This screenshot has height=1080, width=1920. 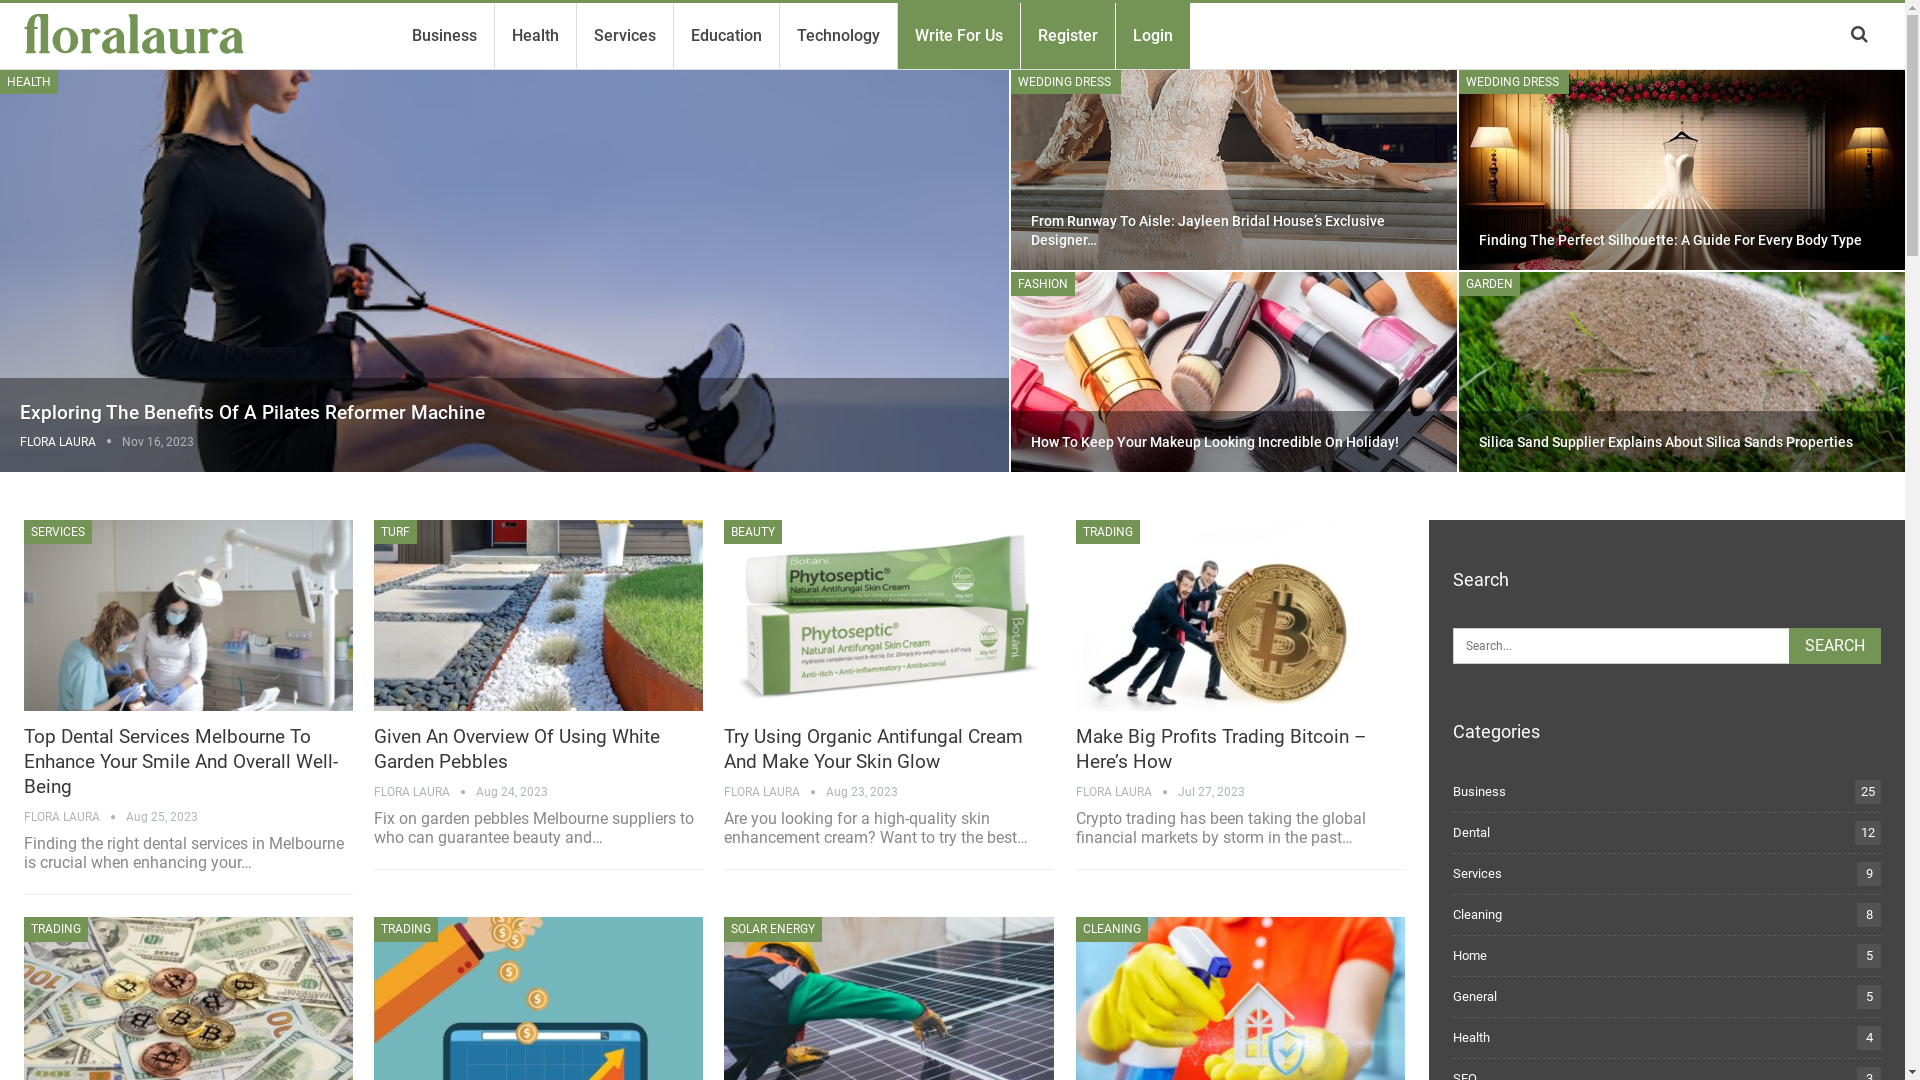 I want to click on Business, so click(x=444, y=36).